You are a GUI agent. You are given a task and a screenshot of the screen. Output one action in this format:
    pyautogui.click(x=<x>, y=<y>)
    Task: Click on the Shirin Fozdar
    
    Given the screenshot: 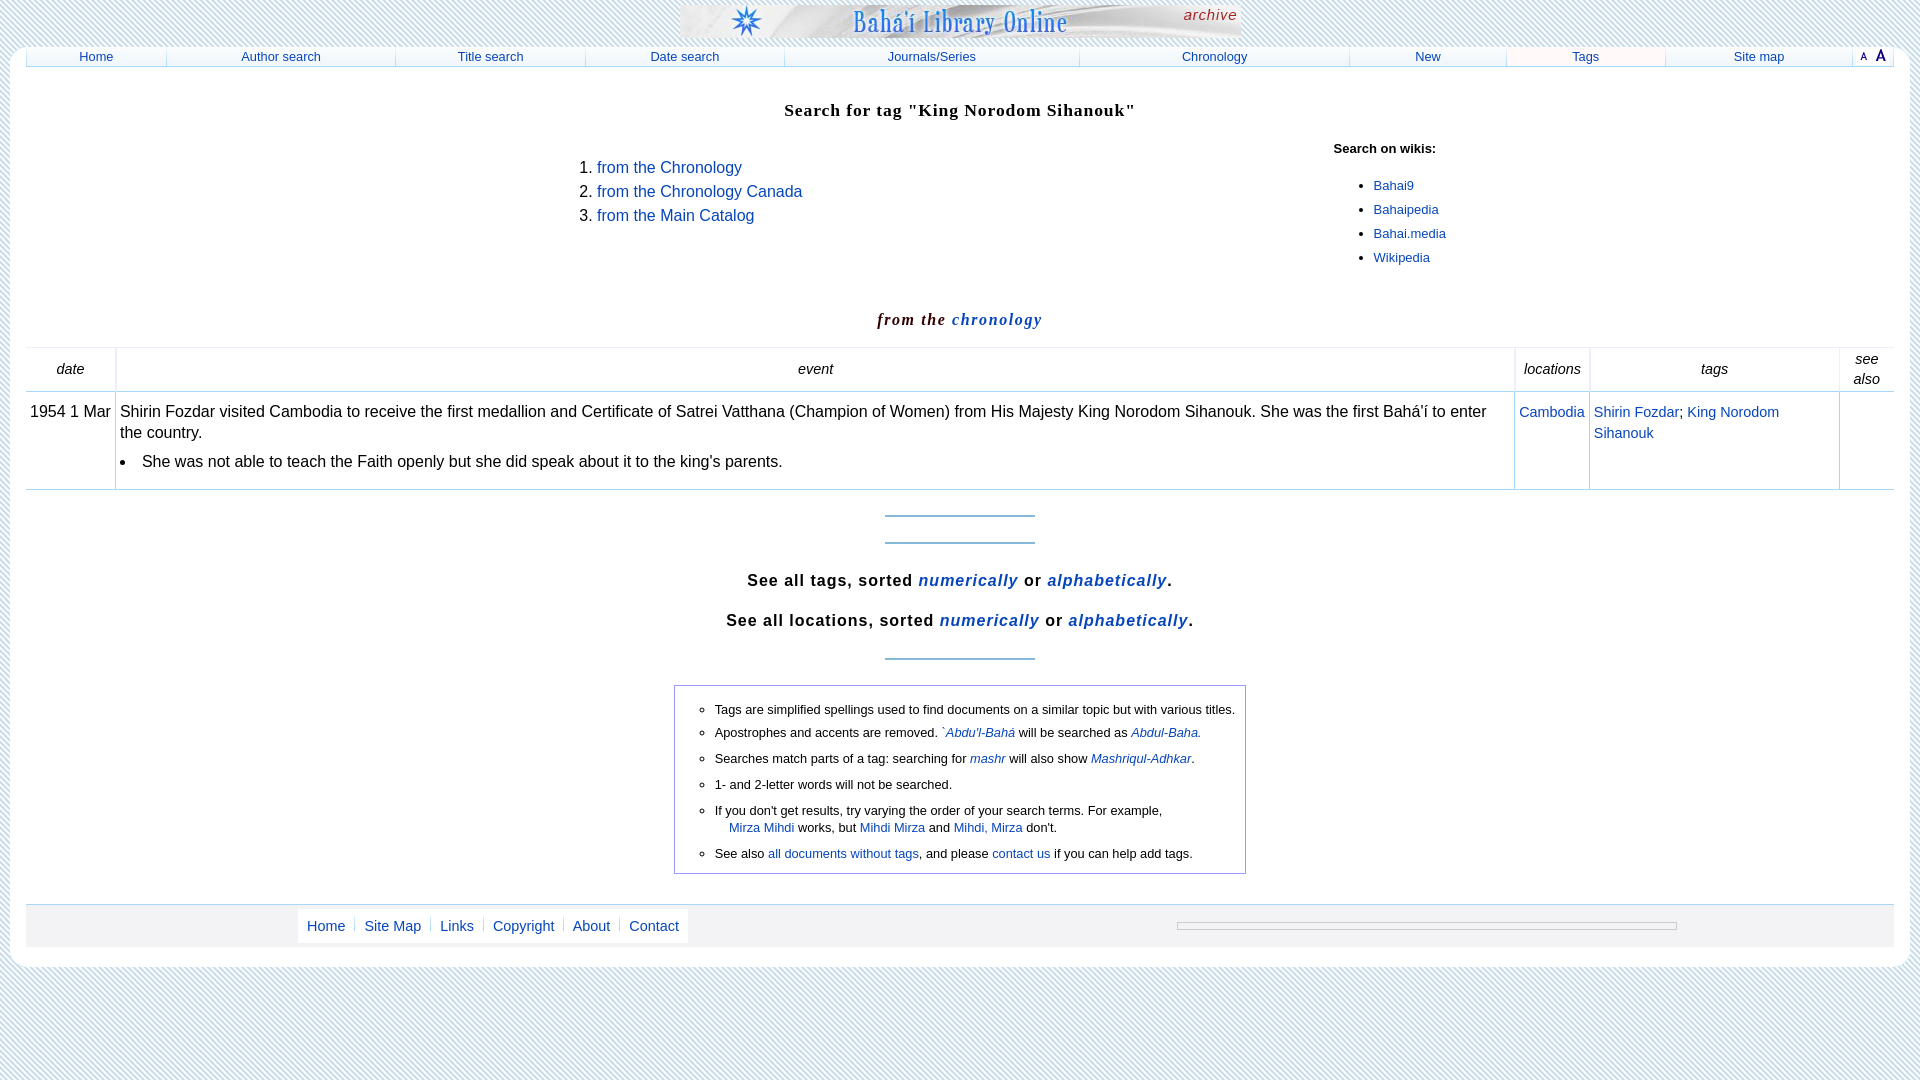 What is the action you would take?
    pyautogui.click(x=1636, y=412)
    